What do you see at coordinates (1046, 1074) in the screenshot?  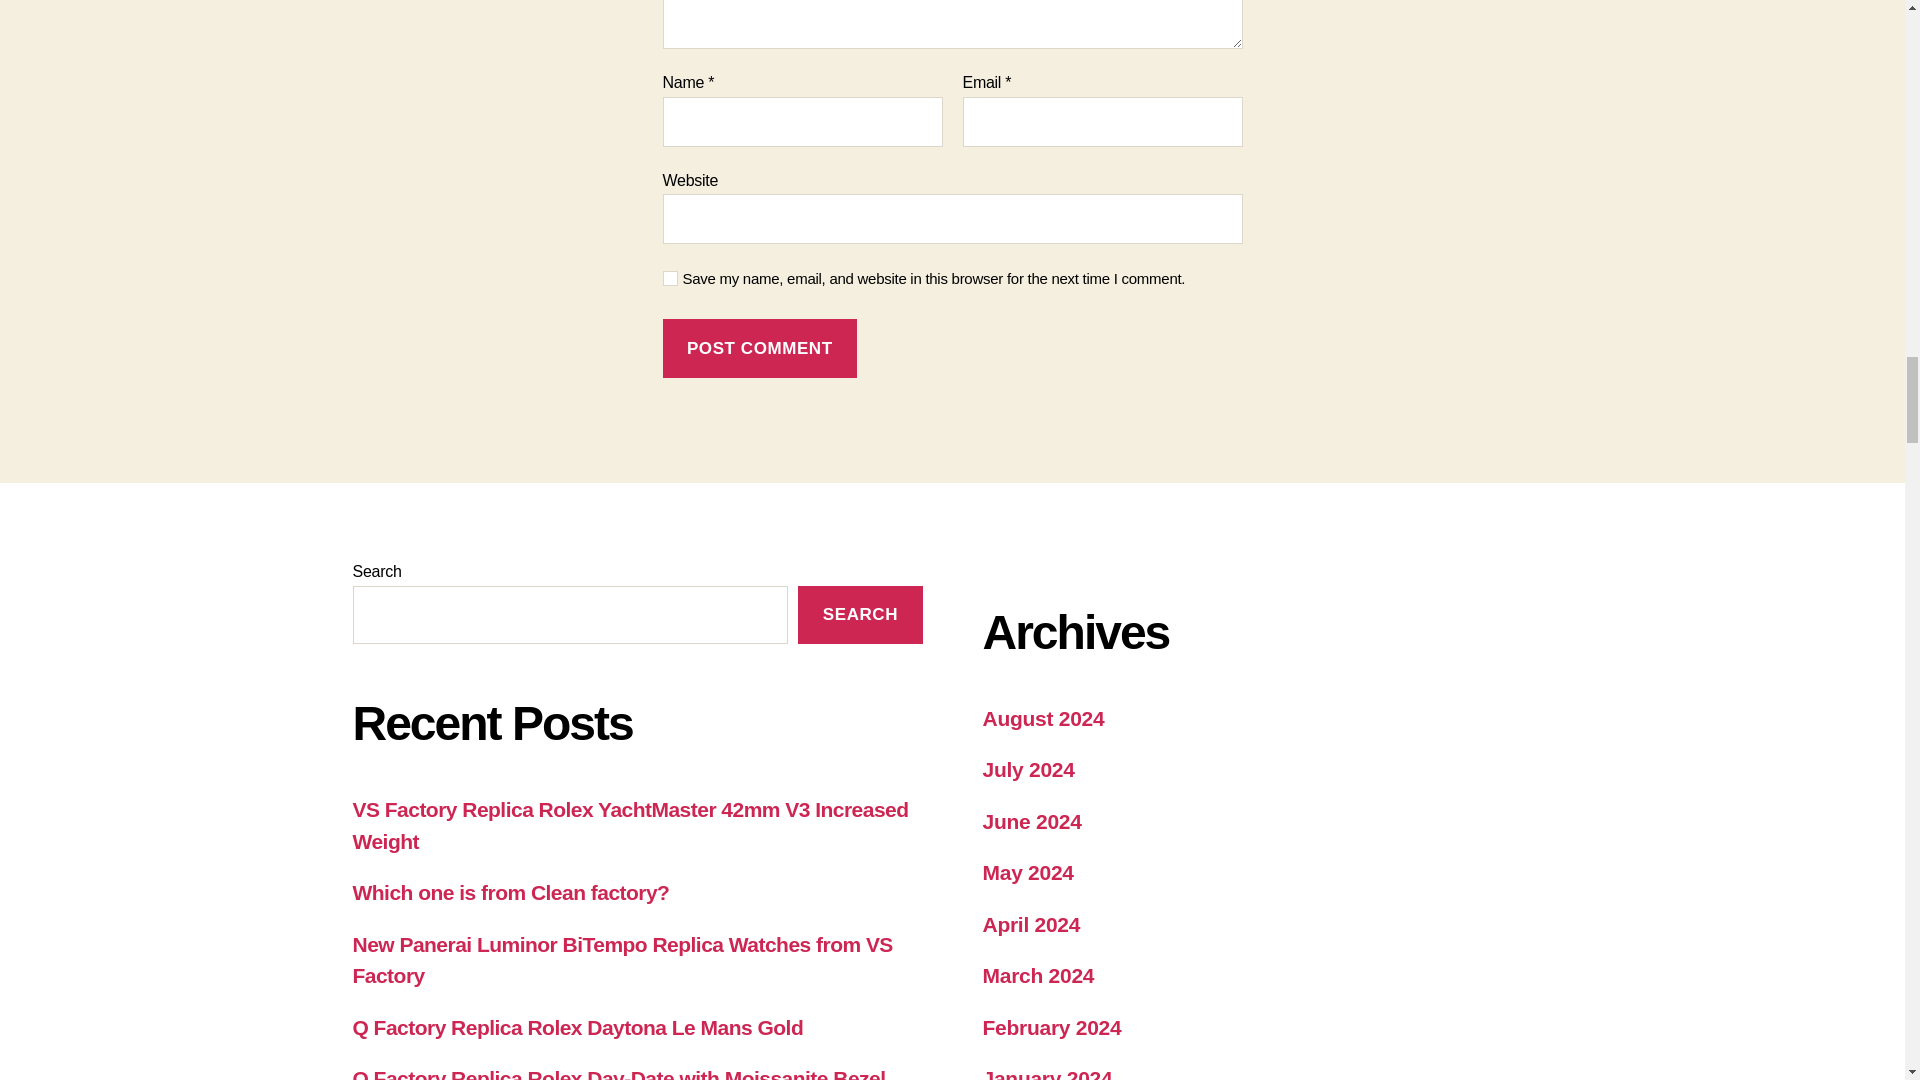 I see `January 2024` at bounding box center [1046, 1074].